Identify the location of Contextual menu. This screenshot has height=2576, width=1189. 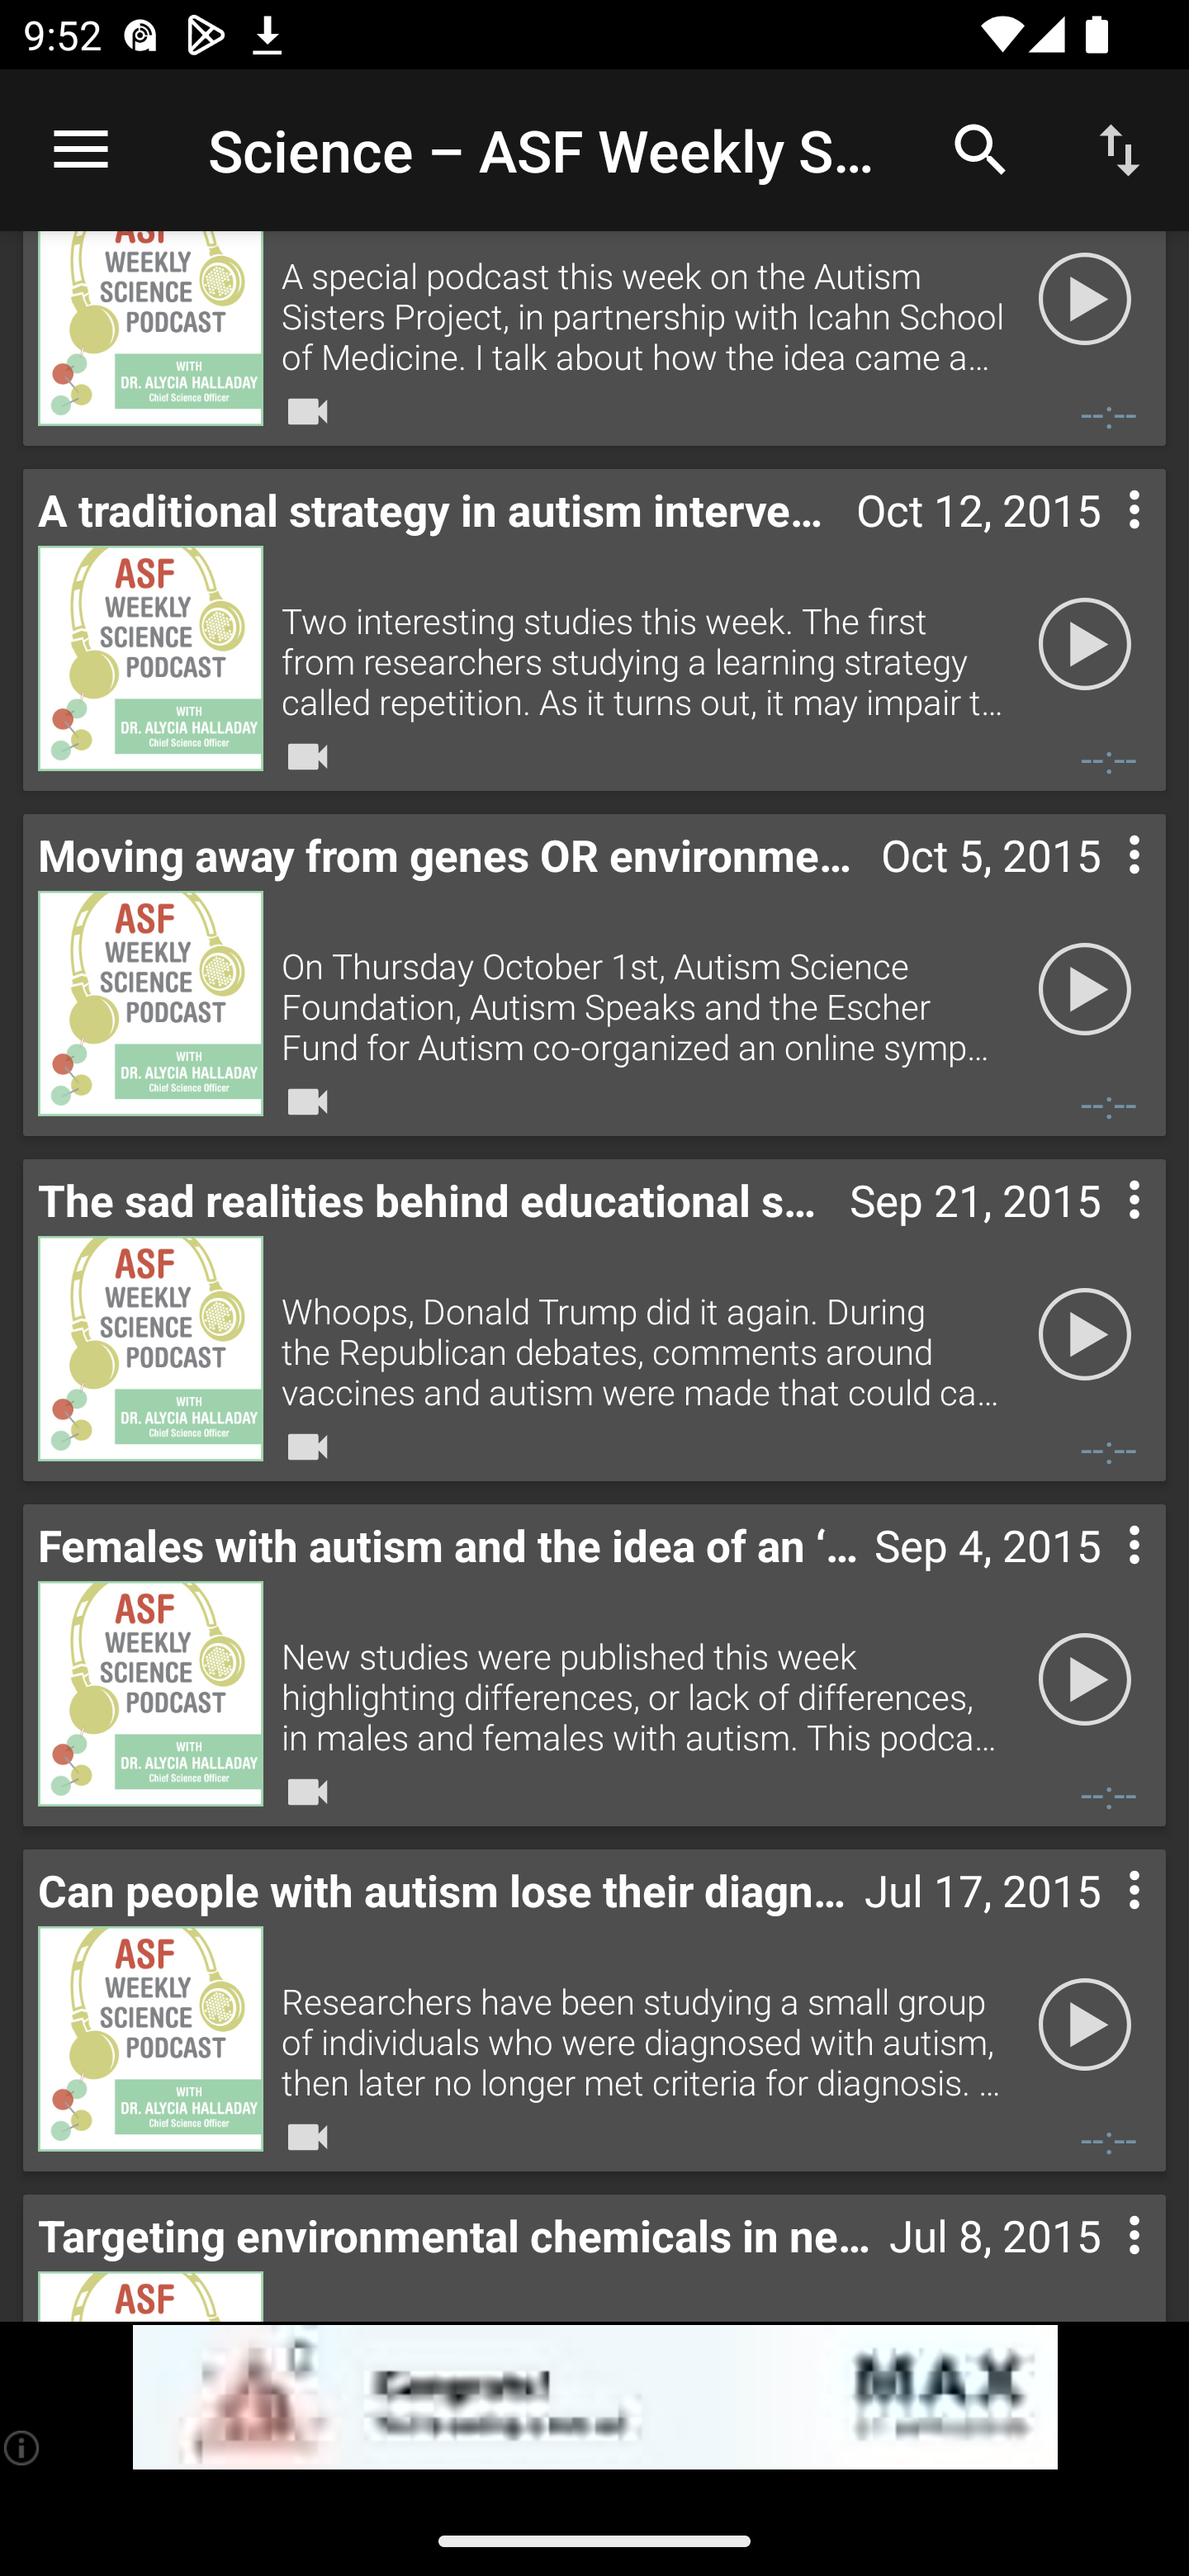
(1098, 1577).